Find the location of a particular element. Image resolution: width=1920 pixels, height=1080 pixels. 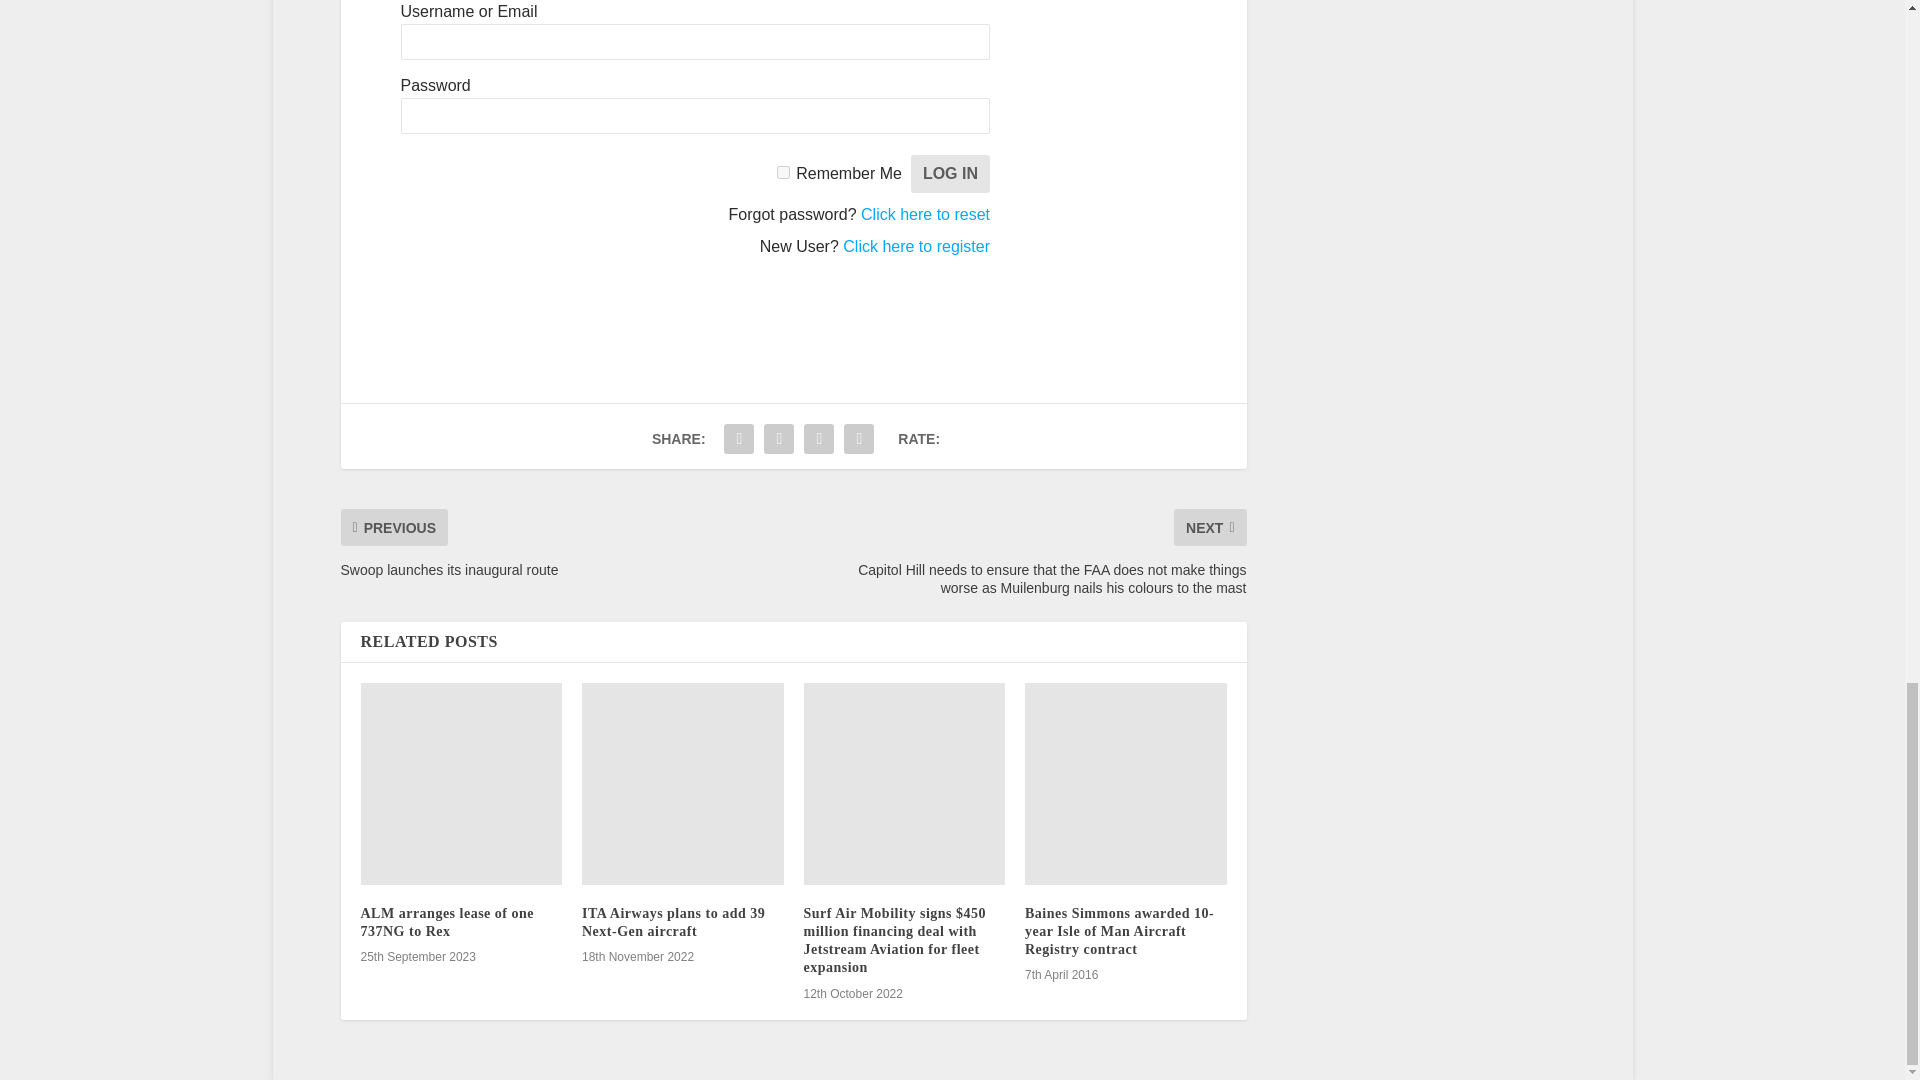

Share "Airbus reports Q1 performance" via LinkedIn is located at coordinates (778, 439).